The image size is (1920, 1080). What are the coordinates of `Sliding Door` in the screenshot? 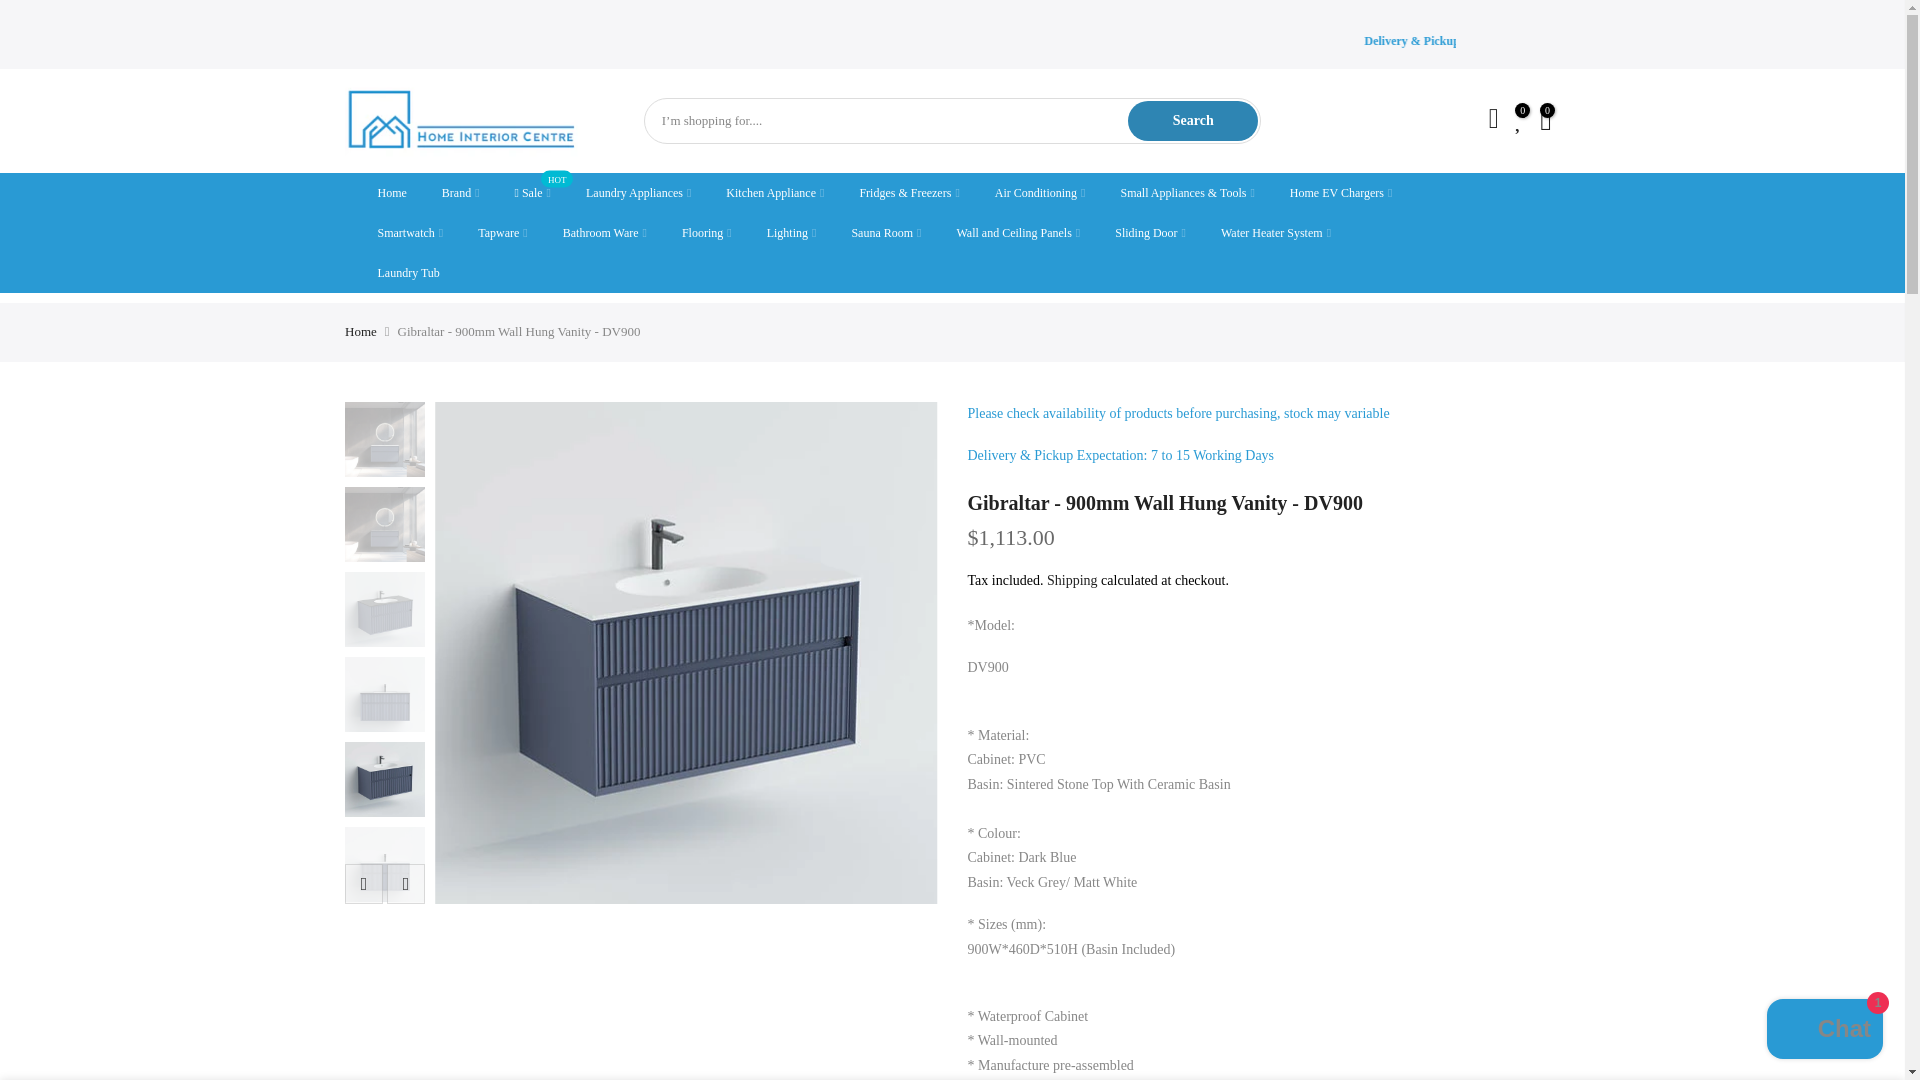 It's located at (1150, 232).